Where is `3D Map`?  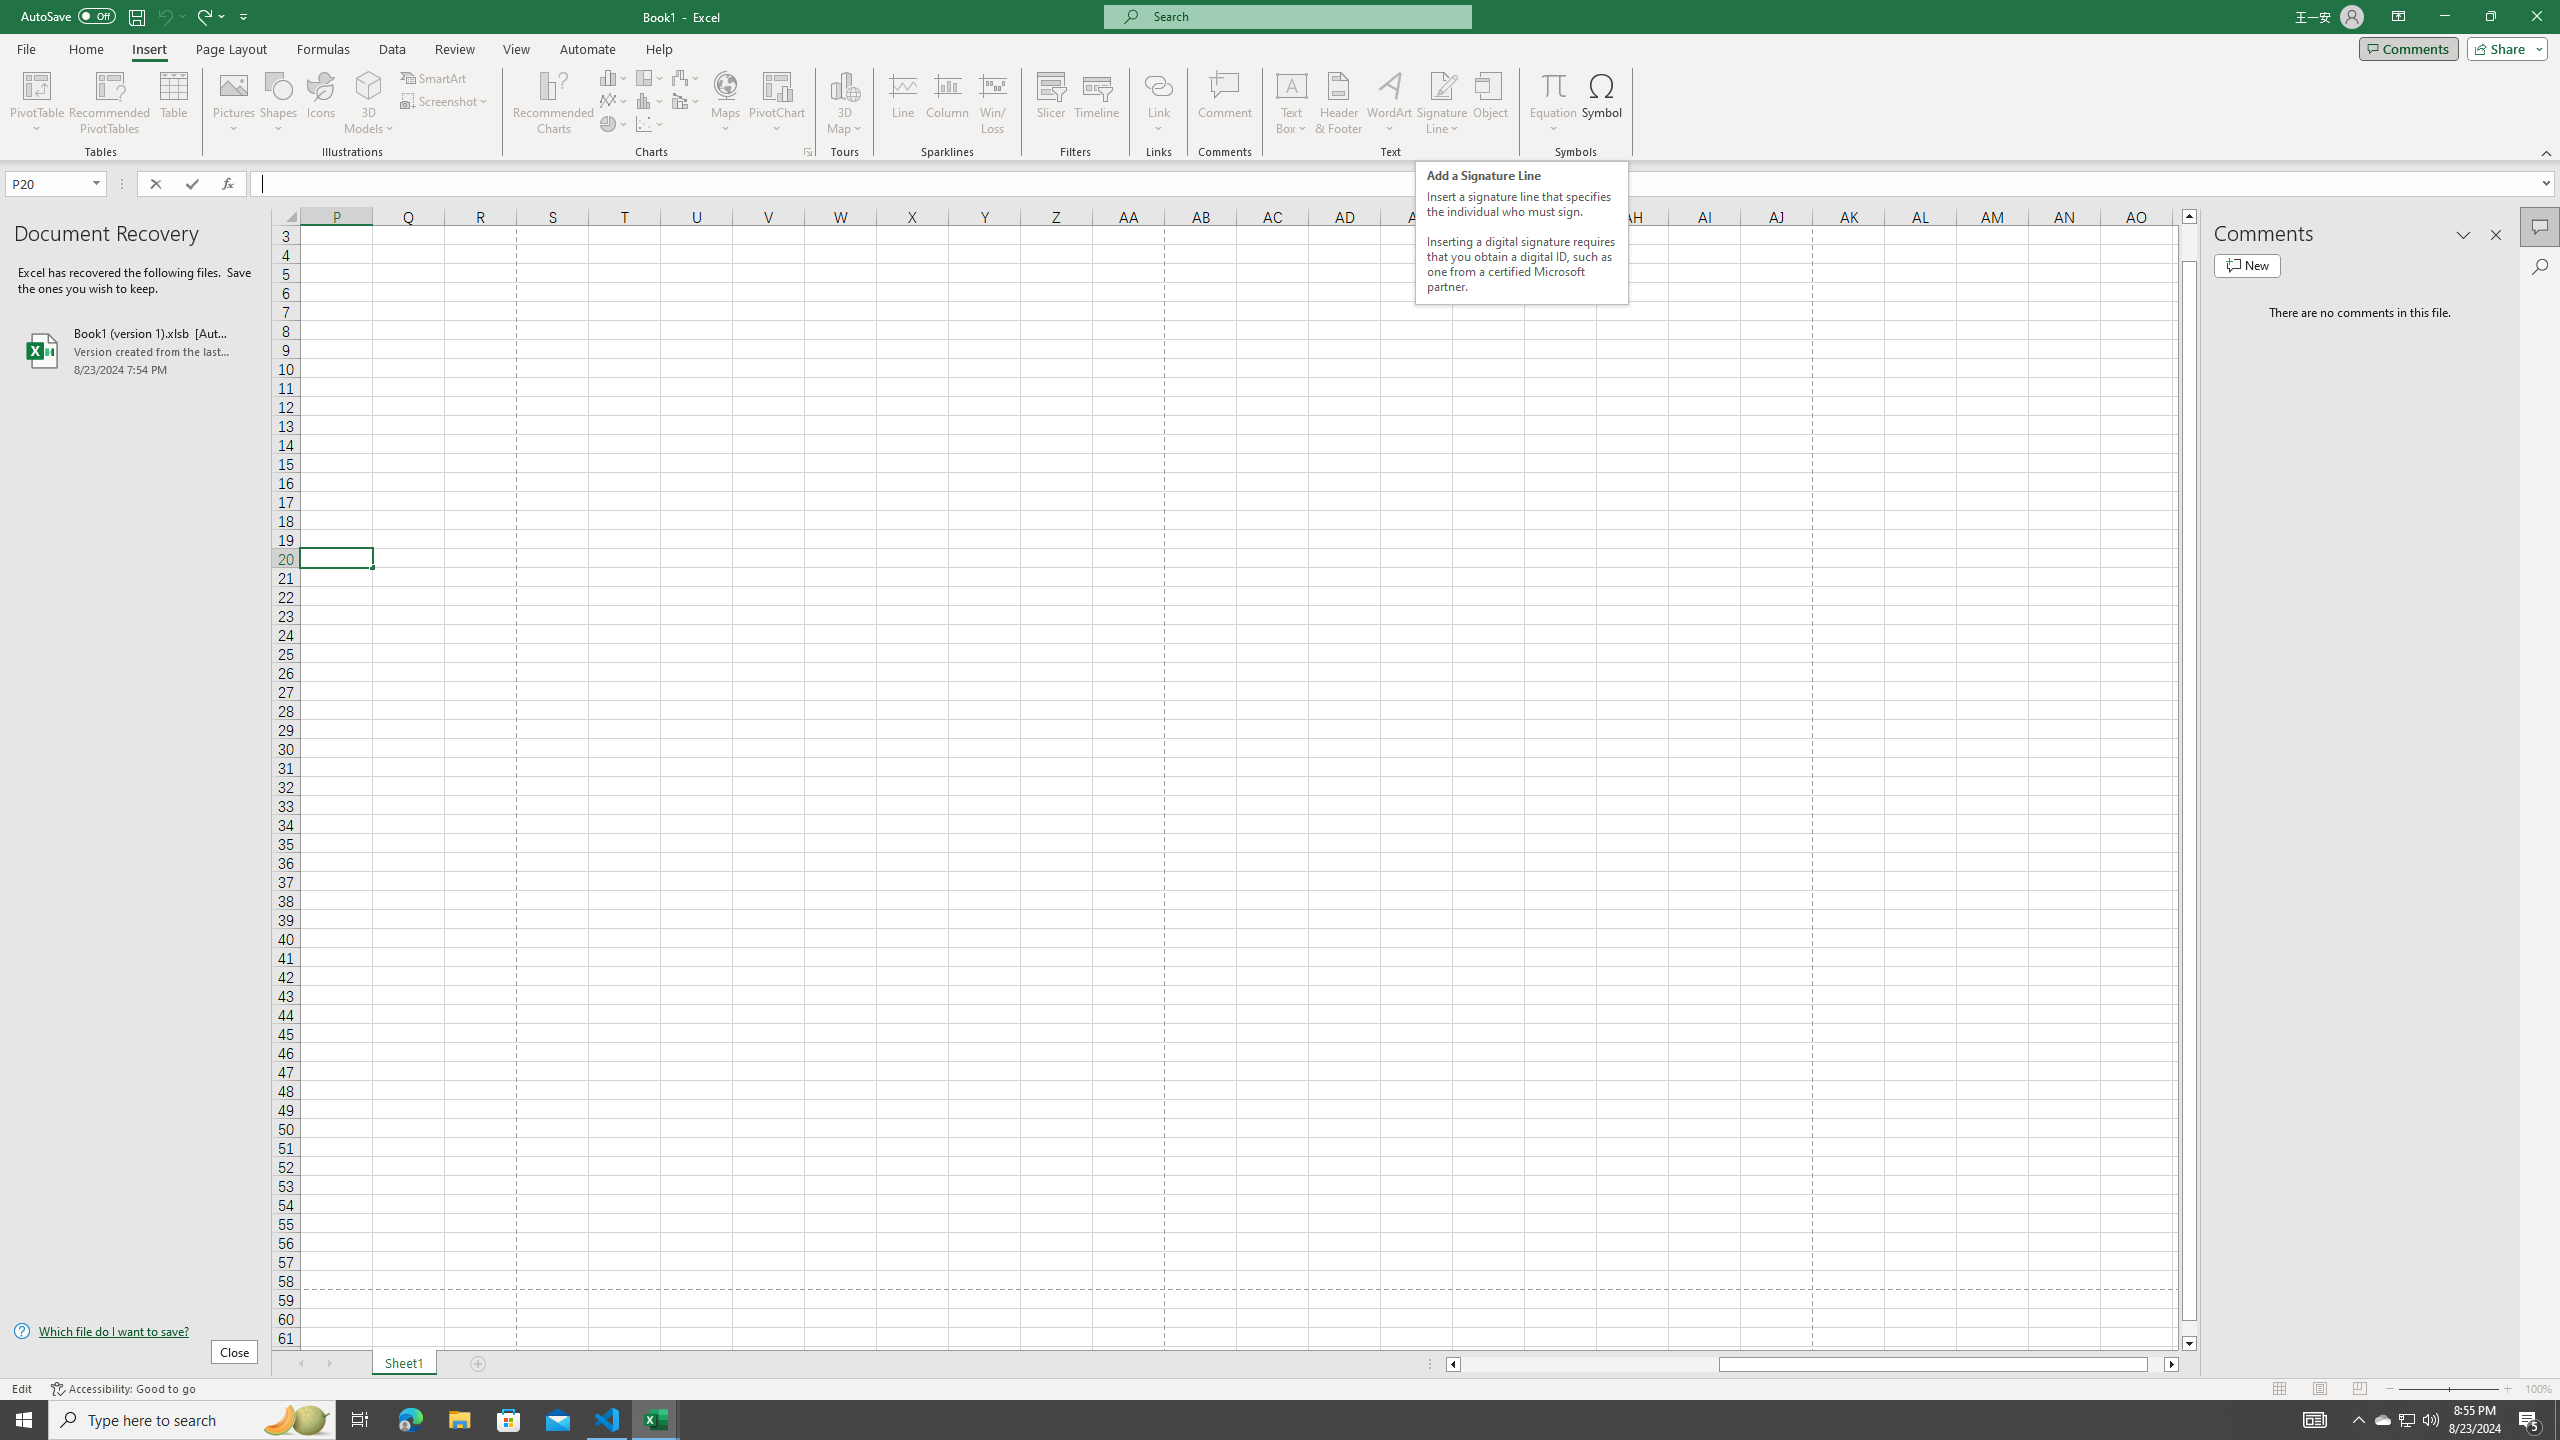
3D Map is located at coordinates (844, 85).